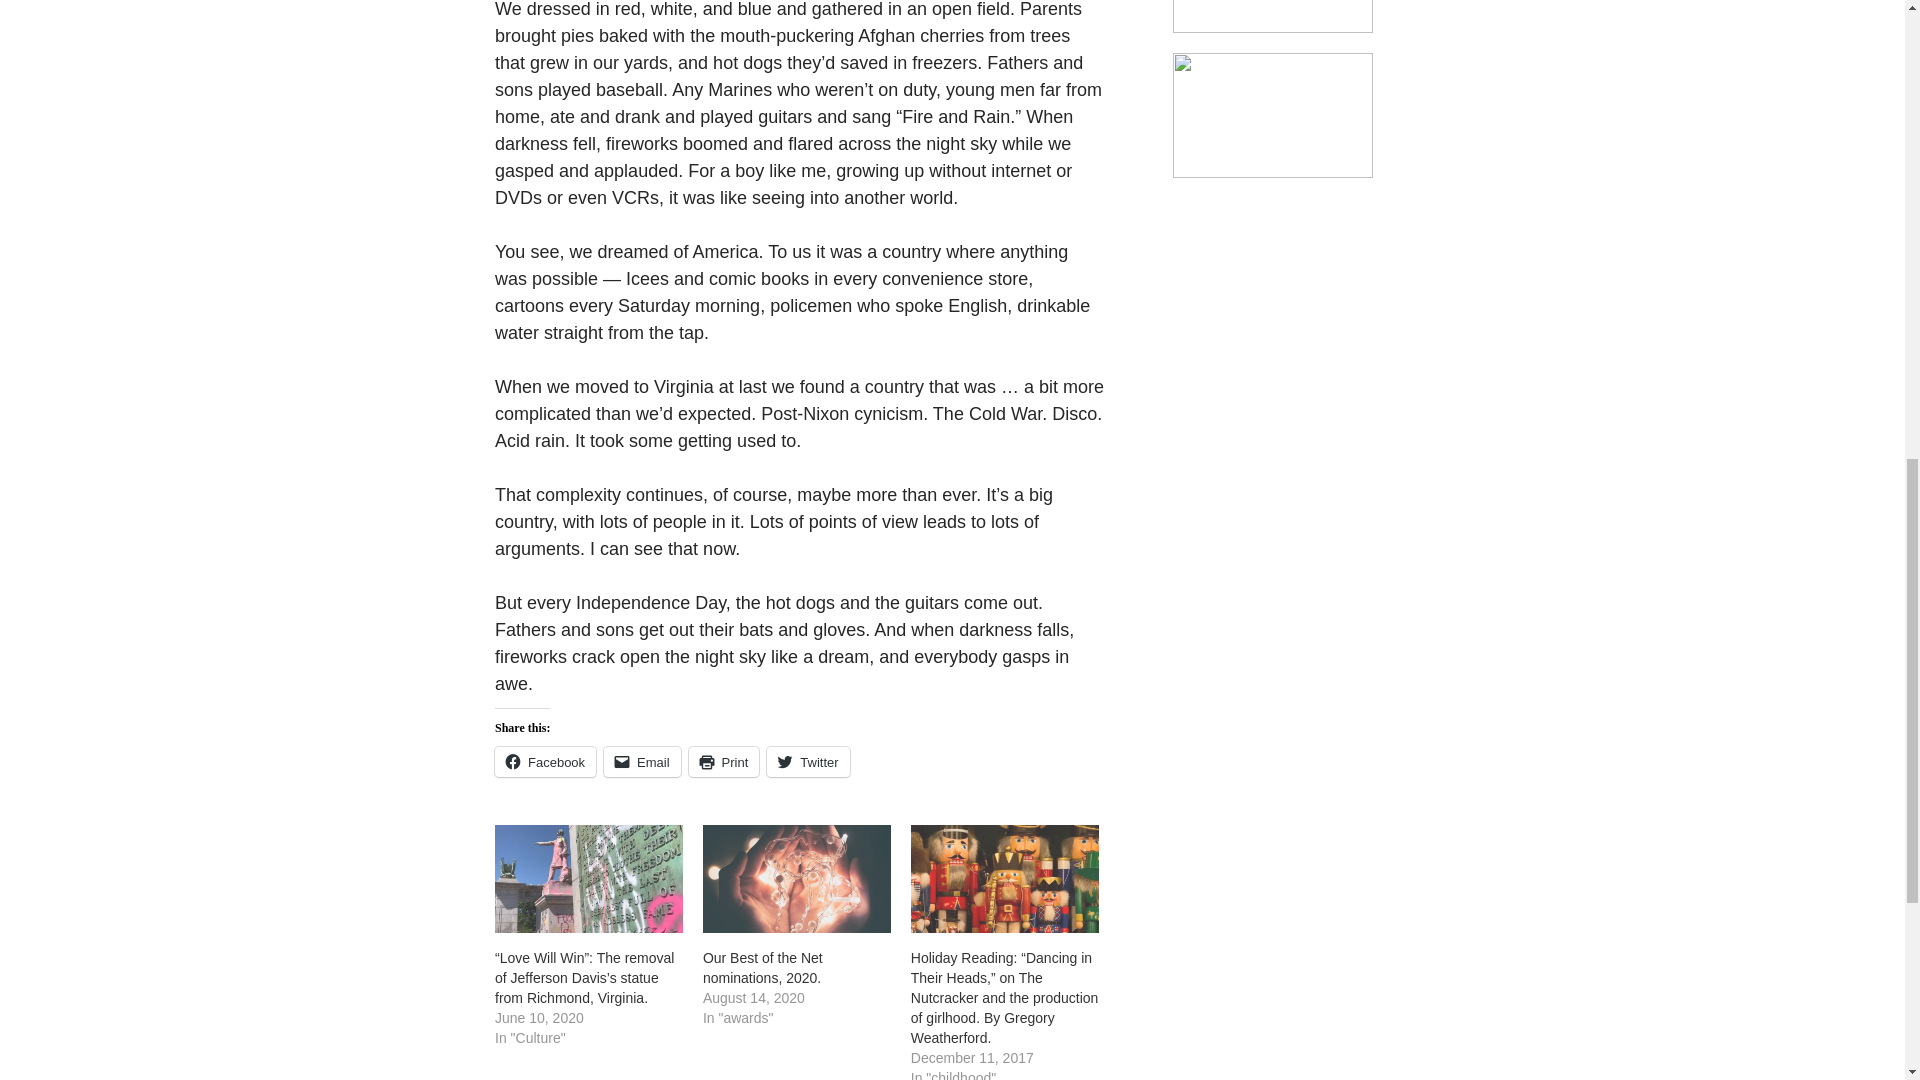  What do you see at coordinates (545, 762) in the screenshot?
I see `Facebook` at bounding box center [545, 762].